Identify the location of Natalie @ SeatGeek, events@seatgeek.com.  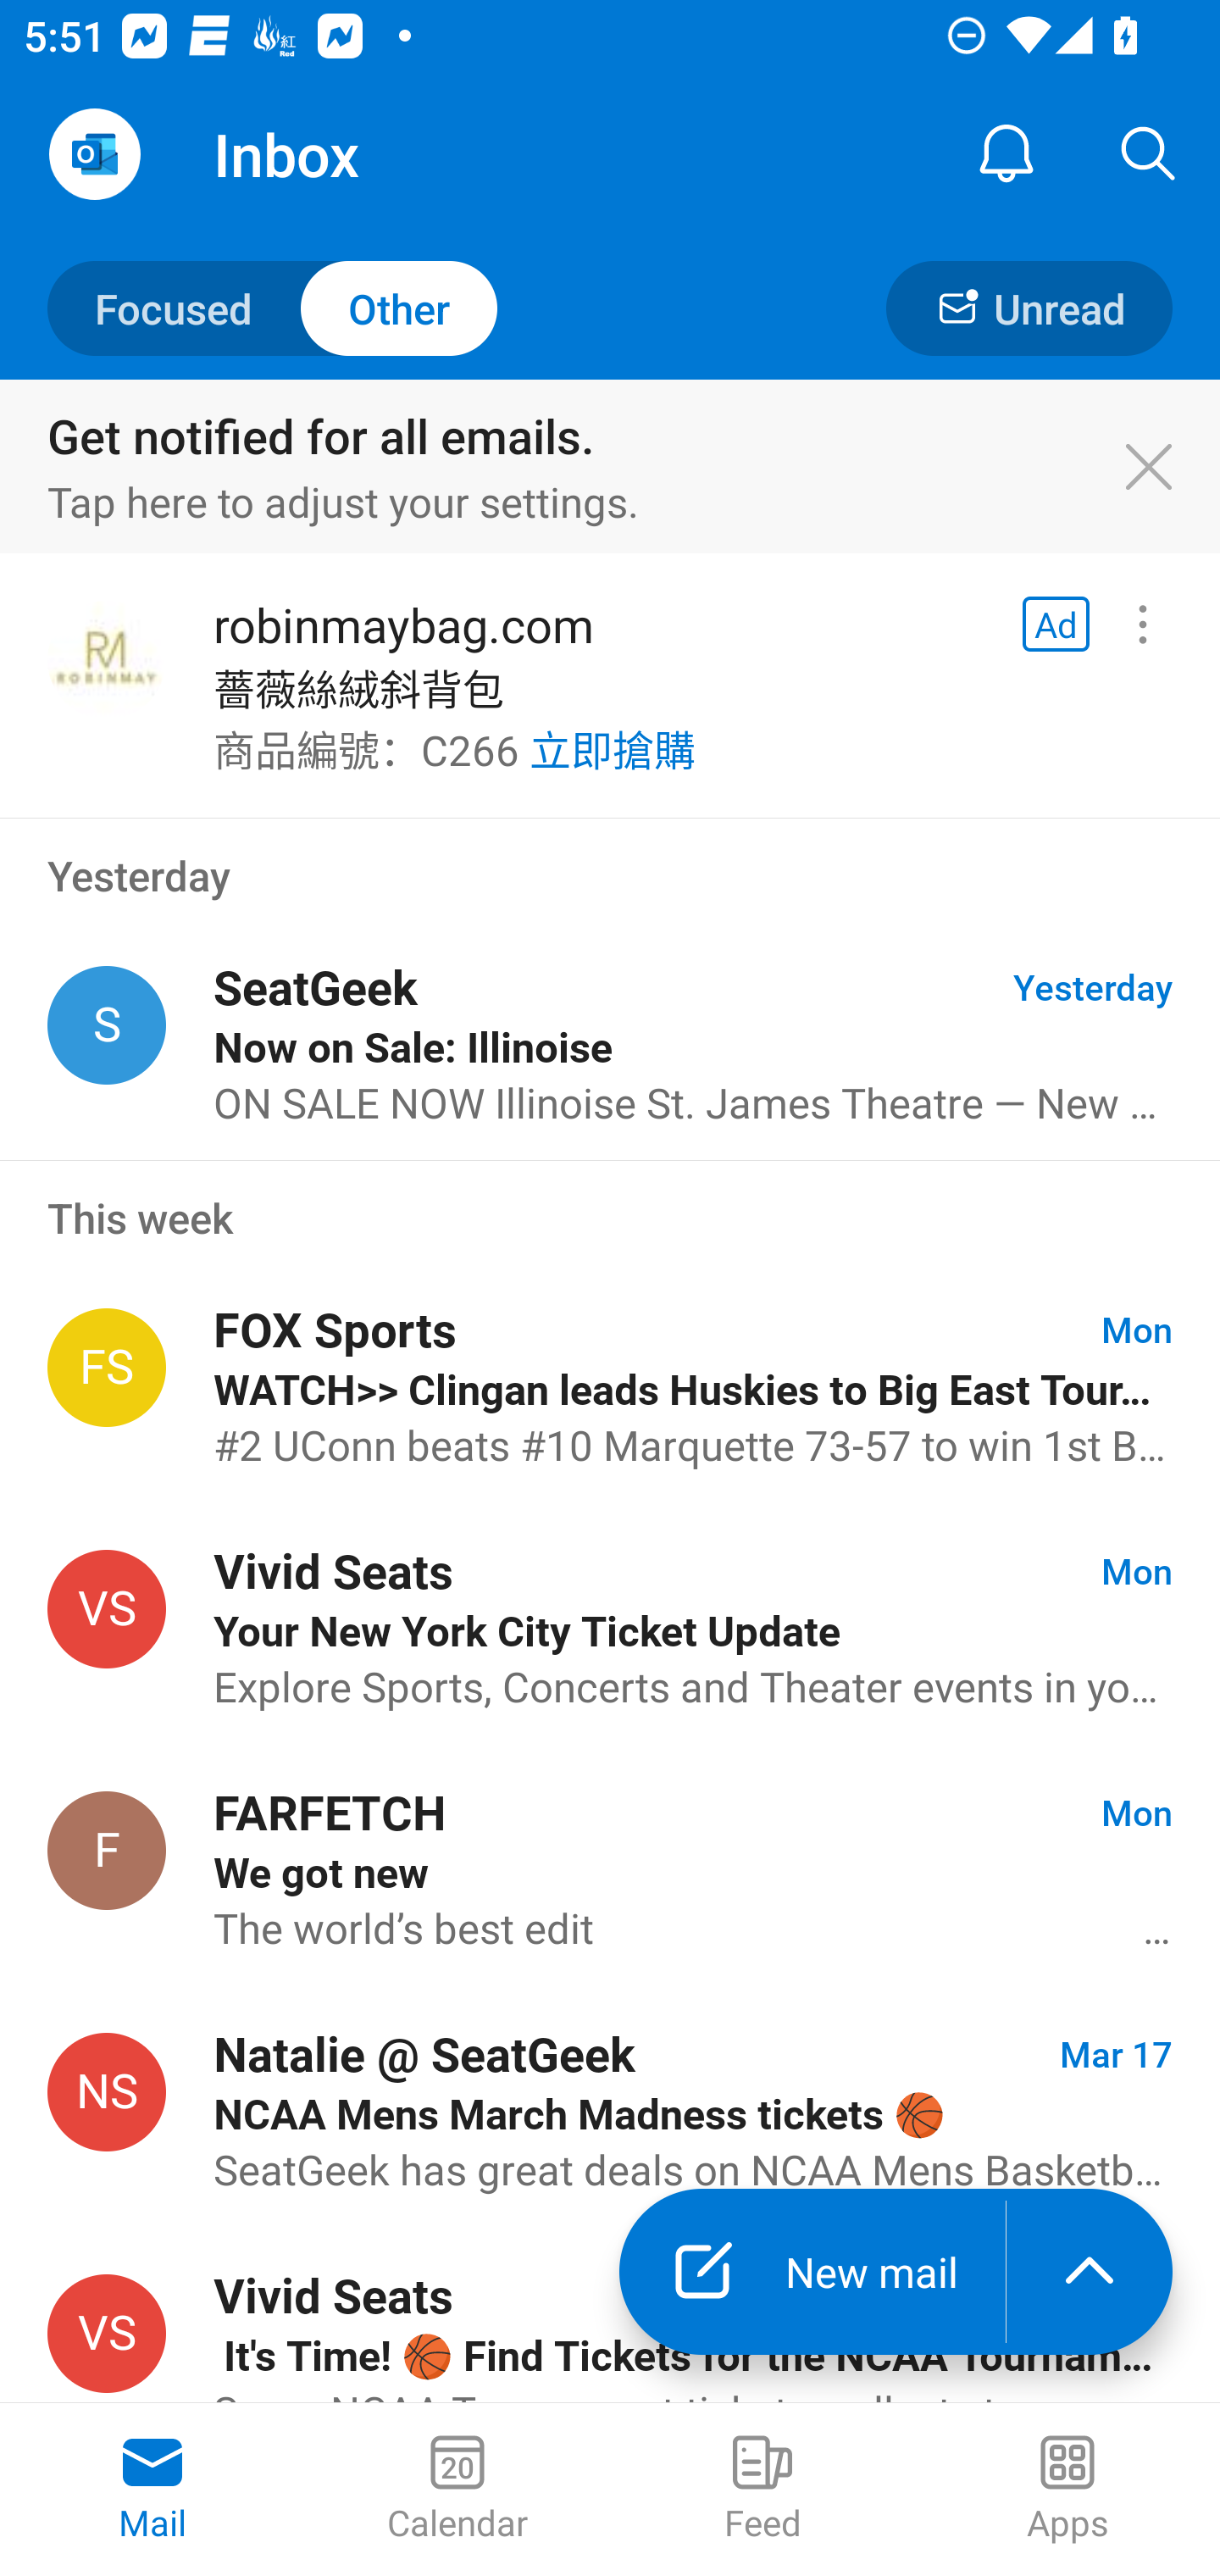
(107, 2091).